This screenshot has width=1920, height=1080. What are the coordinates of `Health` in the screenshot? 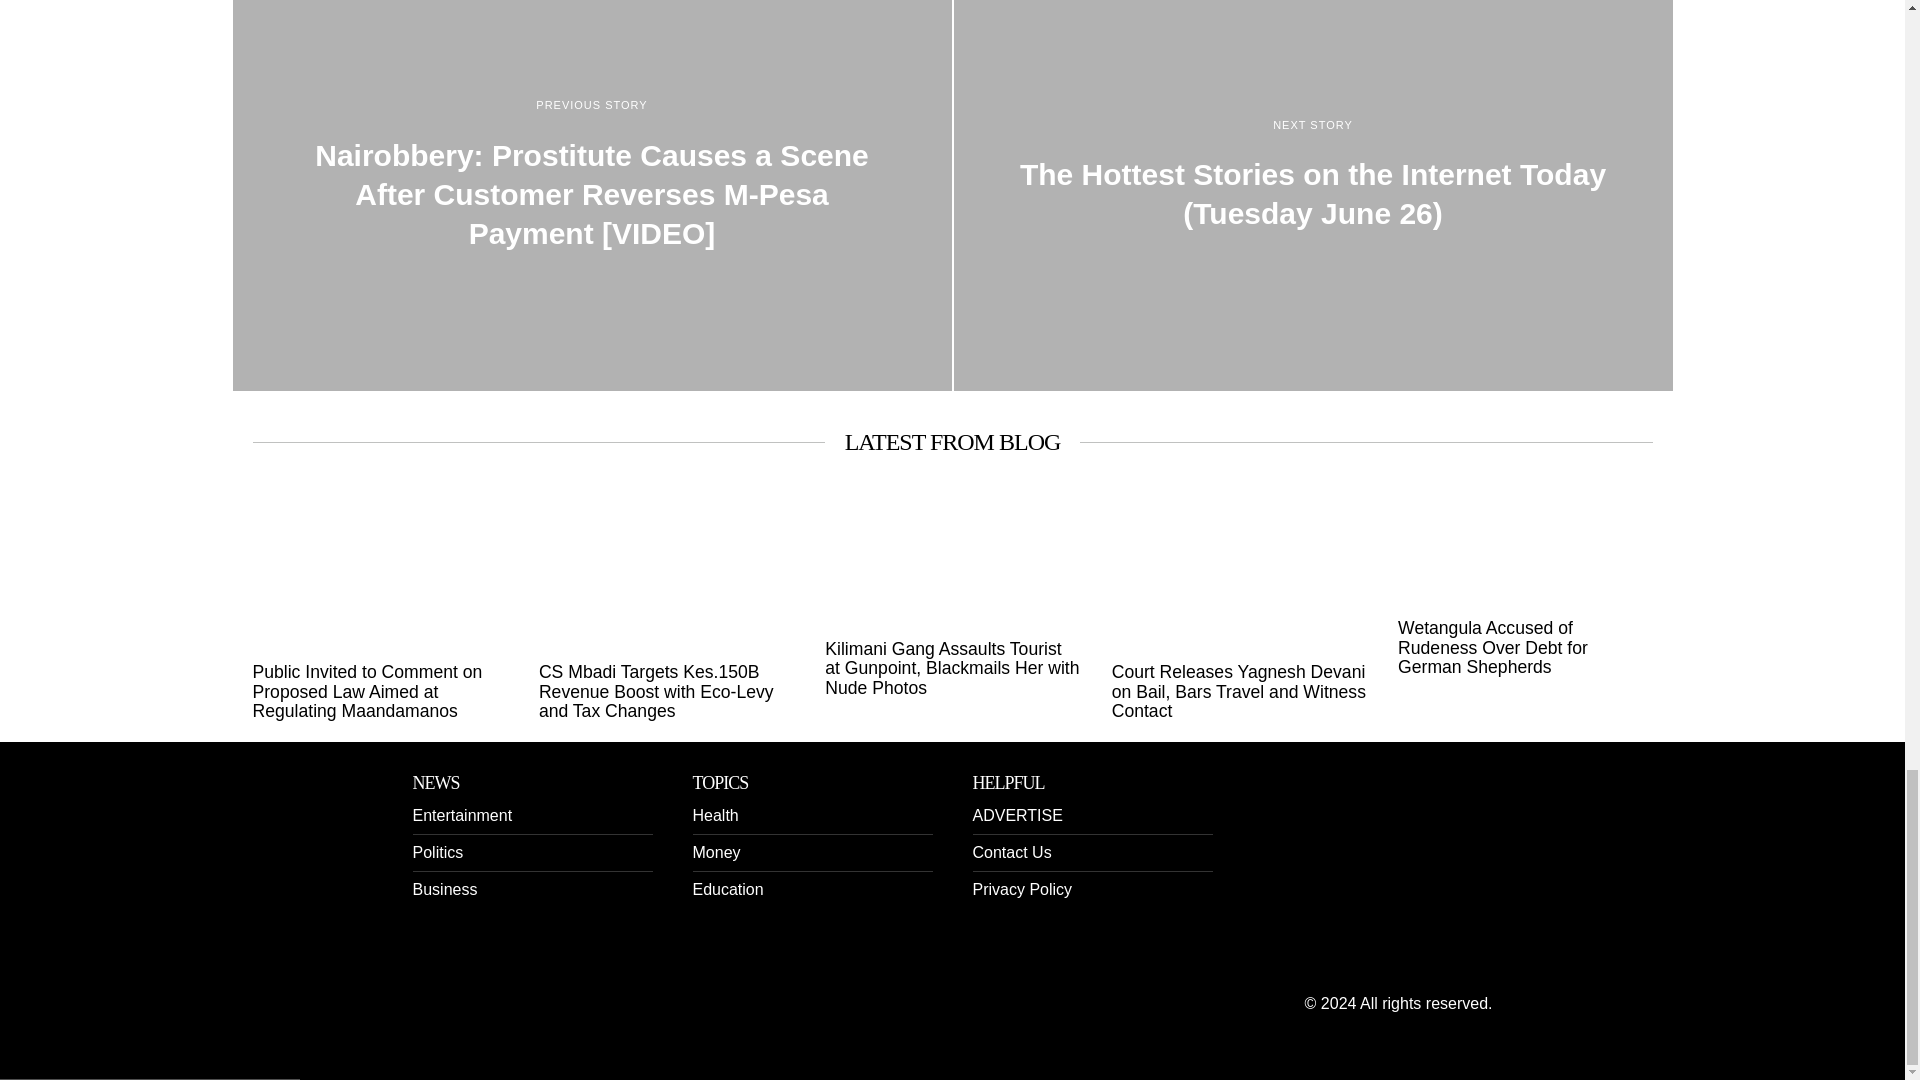 It's located at (714, 815).